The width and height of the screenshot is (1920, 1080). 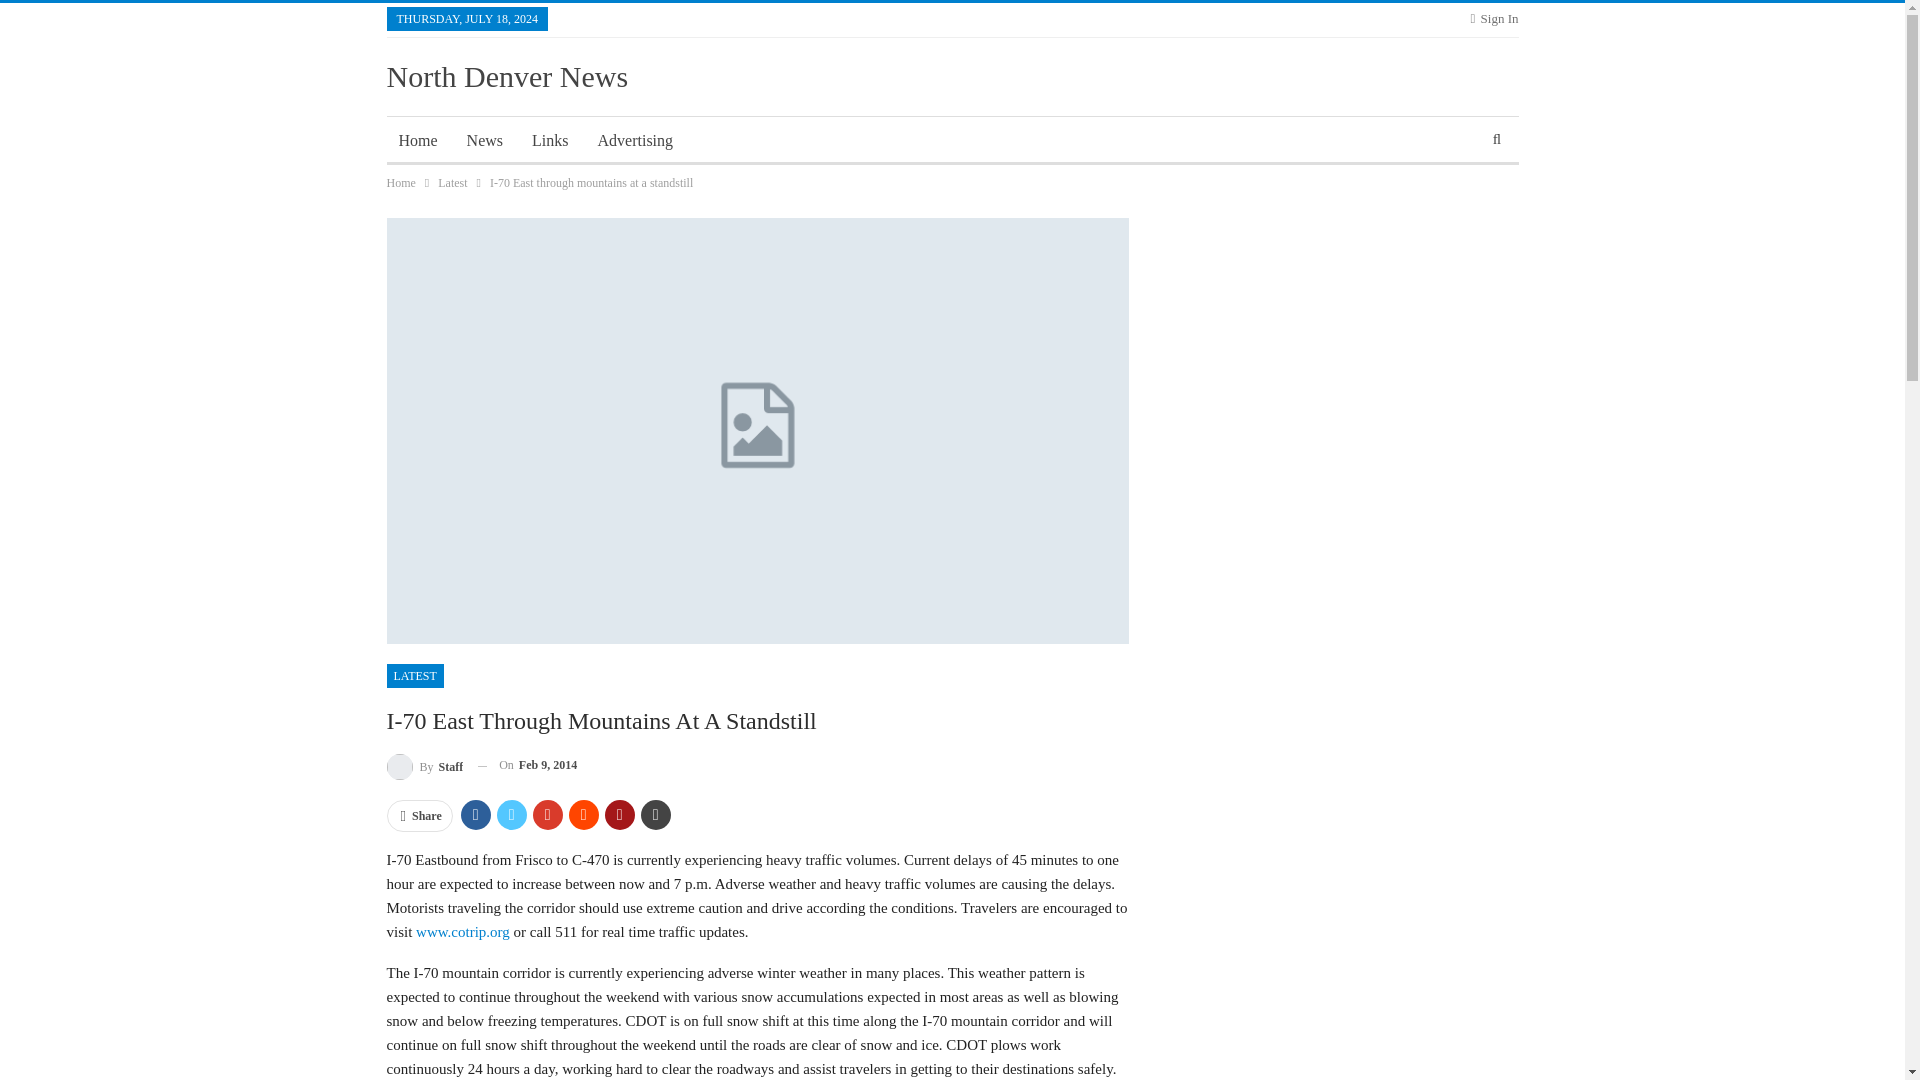 I want to click on Browse Author Articles, so click(x=424, y=764).